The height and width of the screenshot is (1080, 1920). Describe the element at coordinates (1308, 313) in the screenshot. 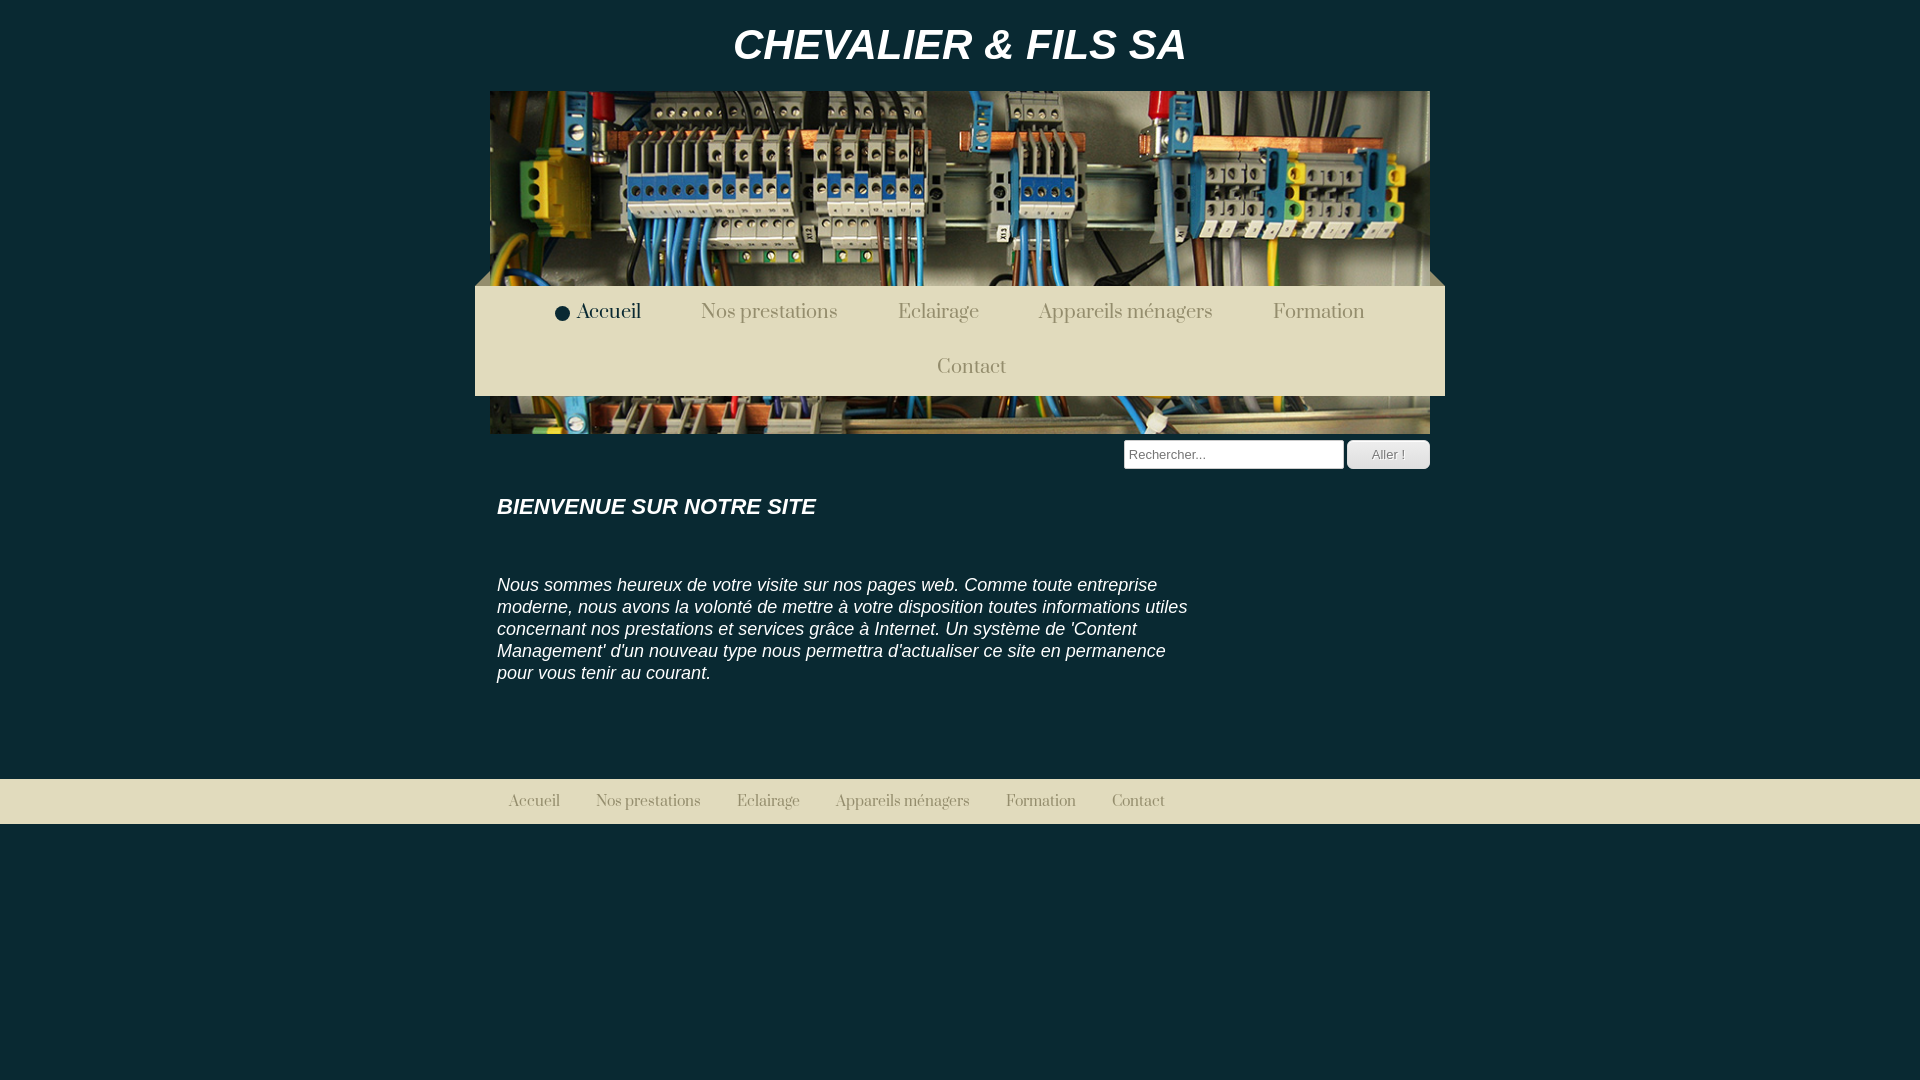

I see `Formation` at that location.